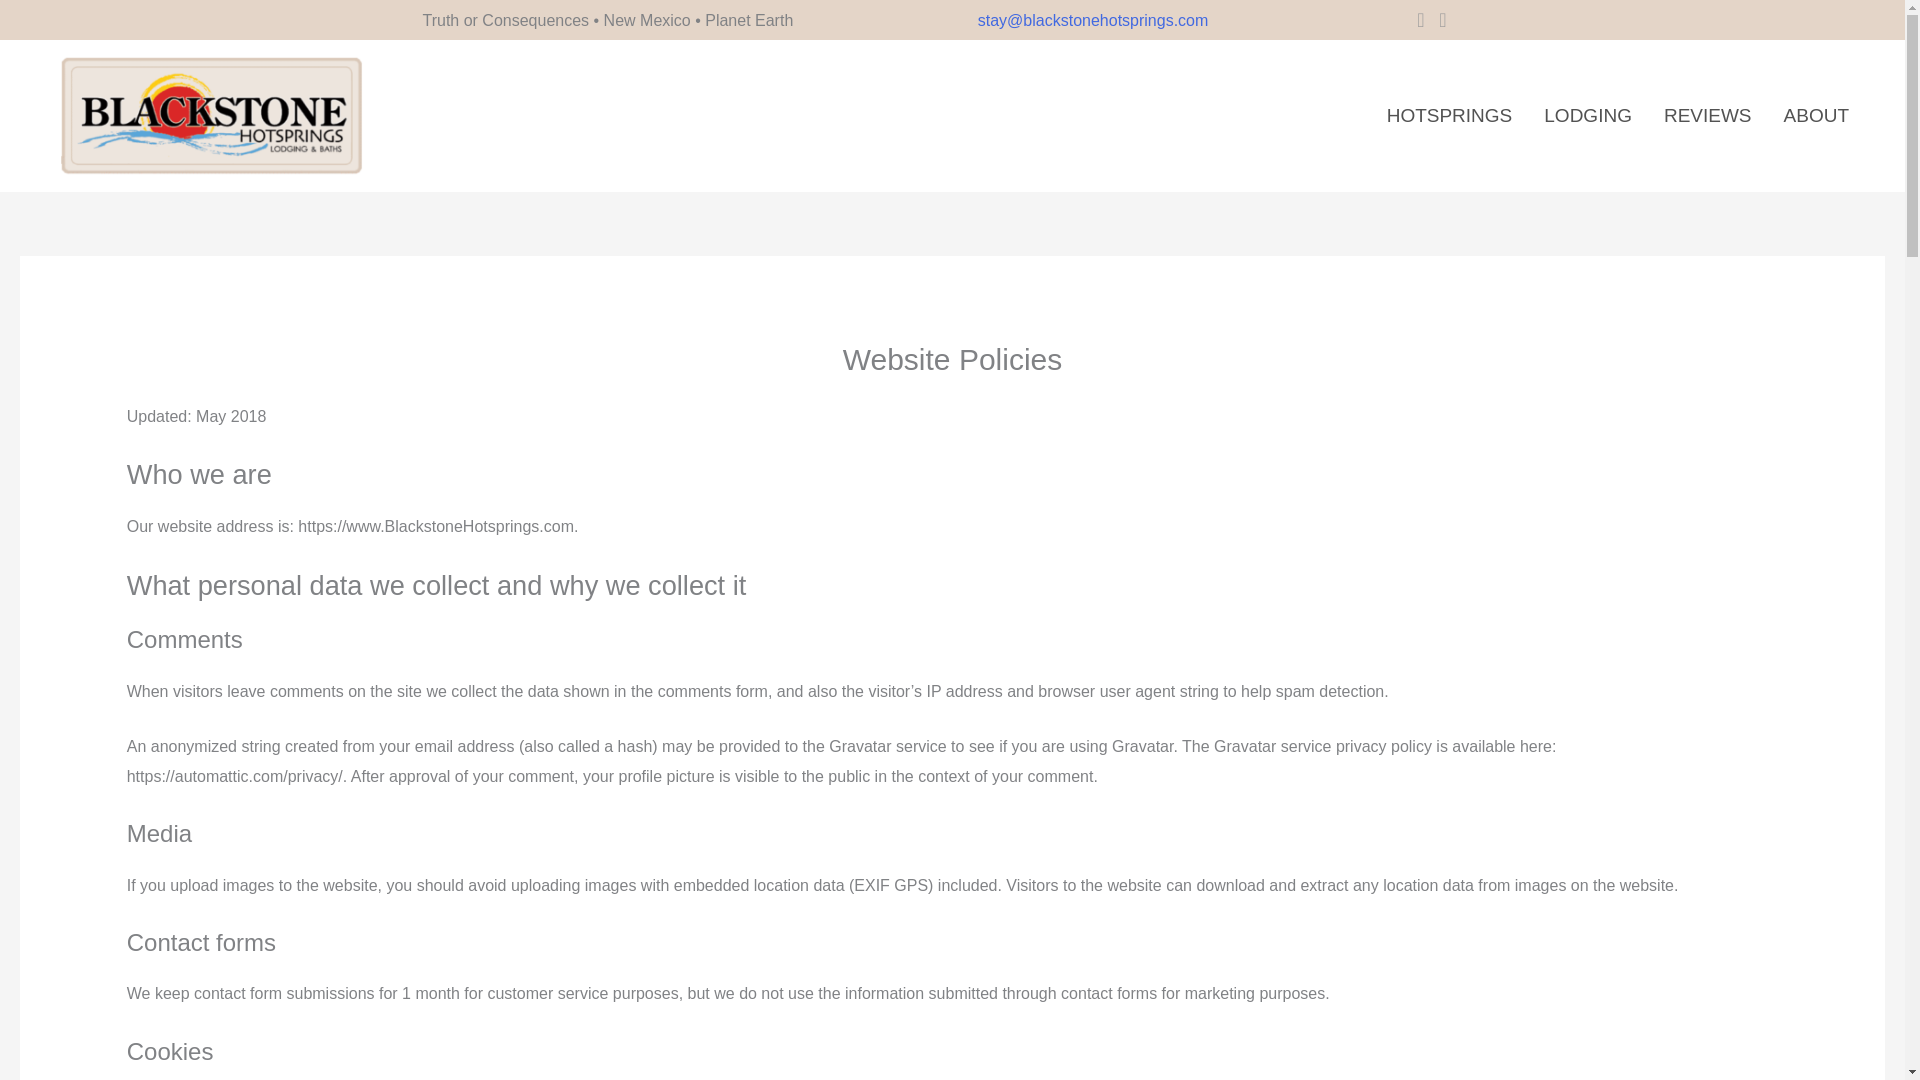 The image size is (1920, 1080). I want to click on LODGING, so click(1588, 116).